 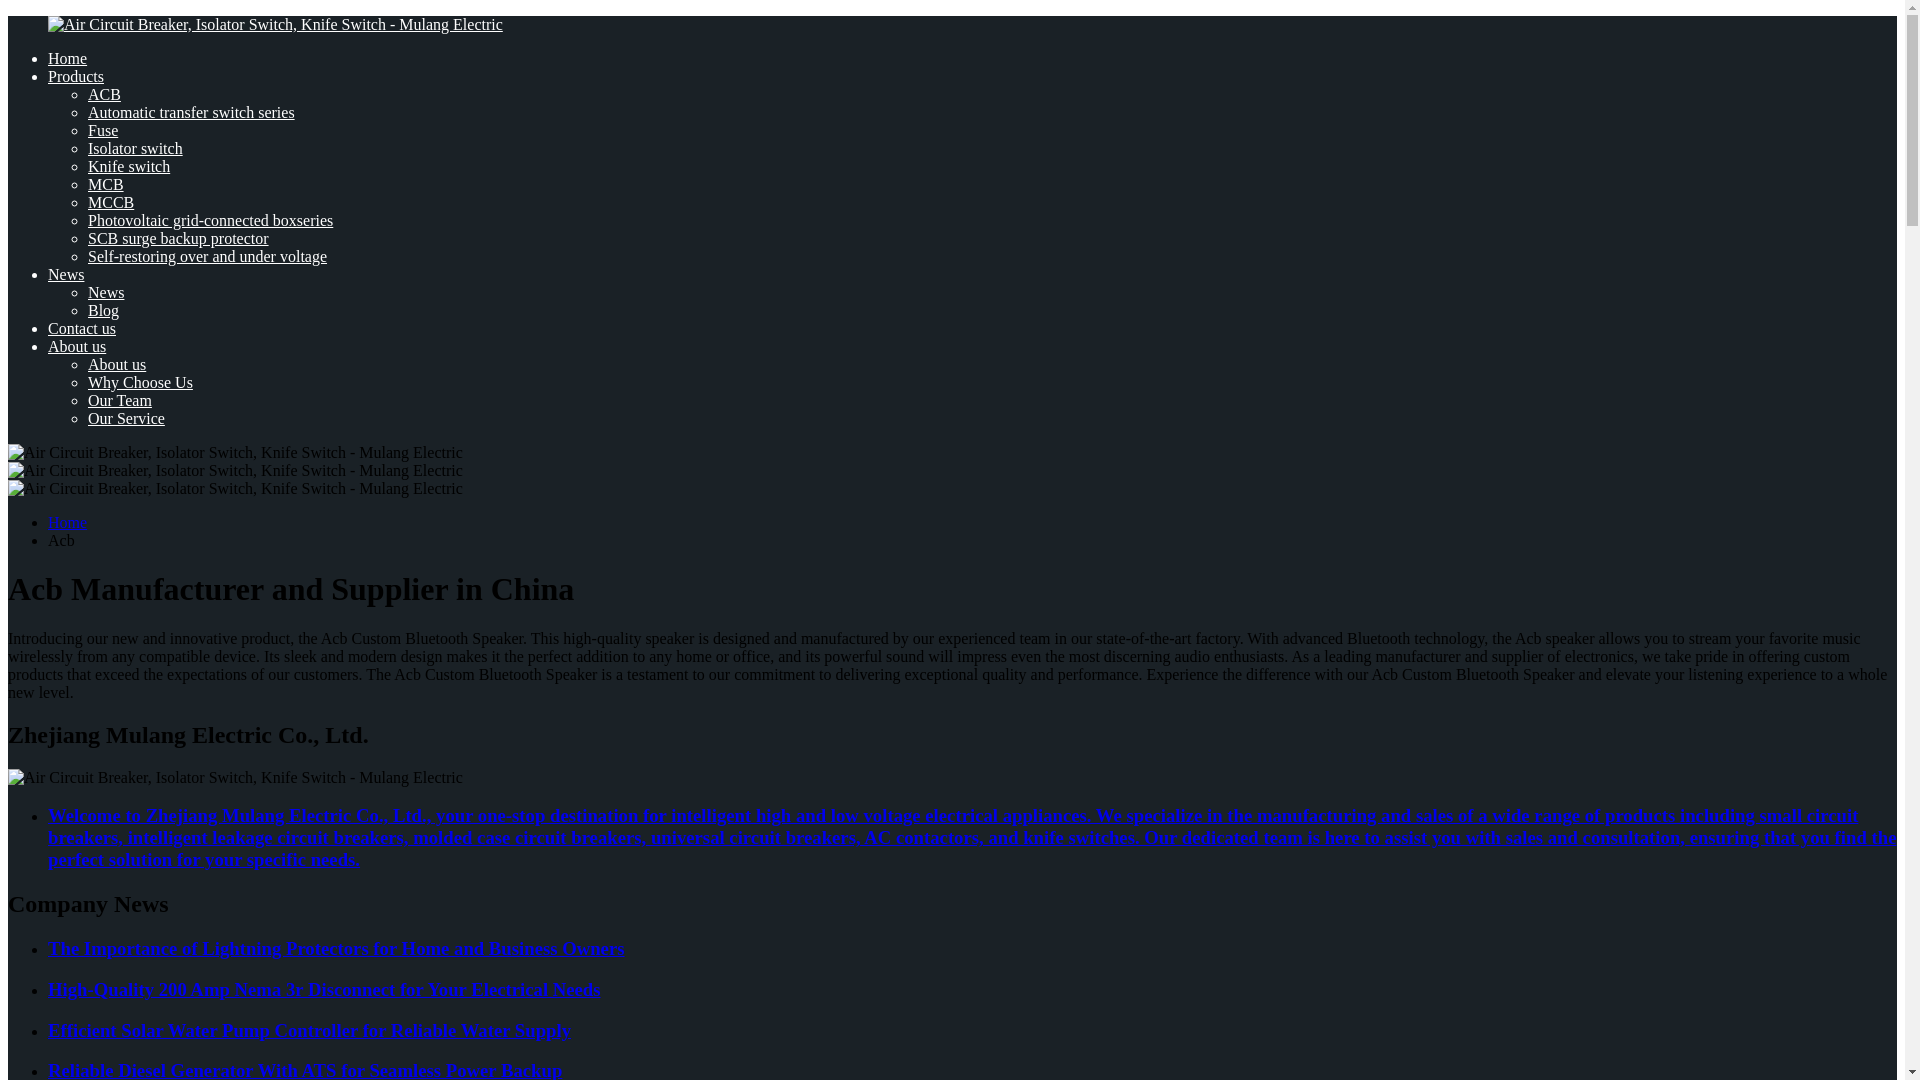 What do you see at coordinates (111, 202) in the screenshot?
I see `MCCB` at bounding box center [111, 202].